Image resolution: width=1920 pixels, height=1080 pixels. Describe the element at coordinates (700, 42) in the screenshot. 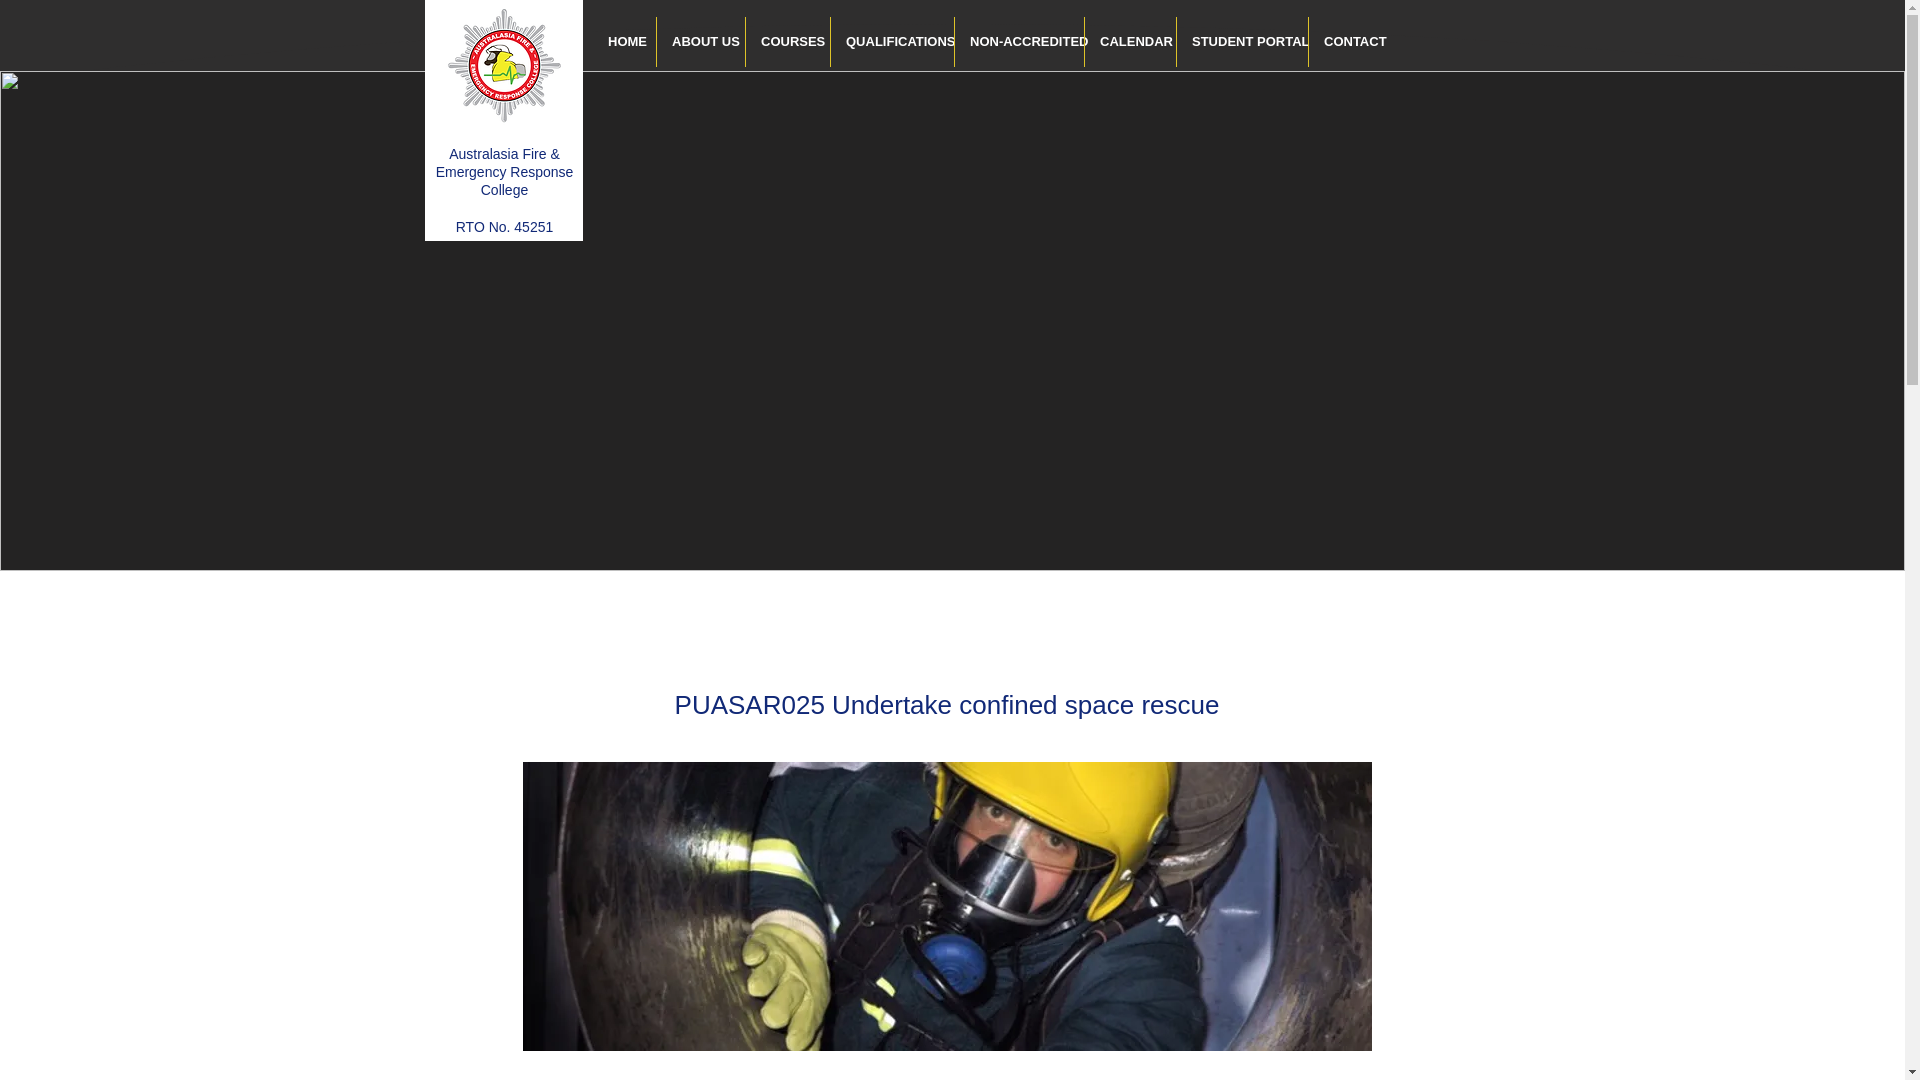

I see `ABOUT US` at that location.